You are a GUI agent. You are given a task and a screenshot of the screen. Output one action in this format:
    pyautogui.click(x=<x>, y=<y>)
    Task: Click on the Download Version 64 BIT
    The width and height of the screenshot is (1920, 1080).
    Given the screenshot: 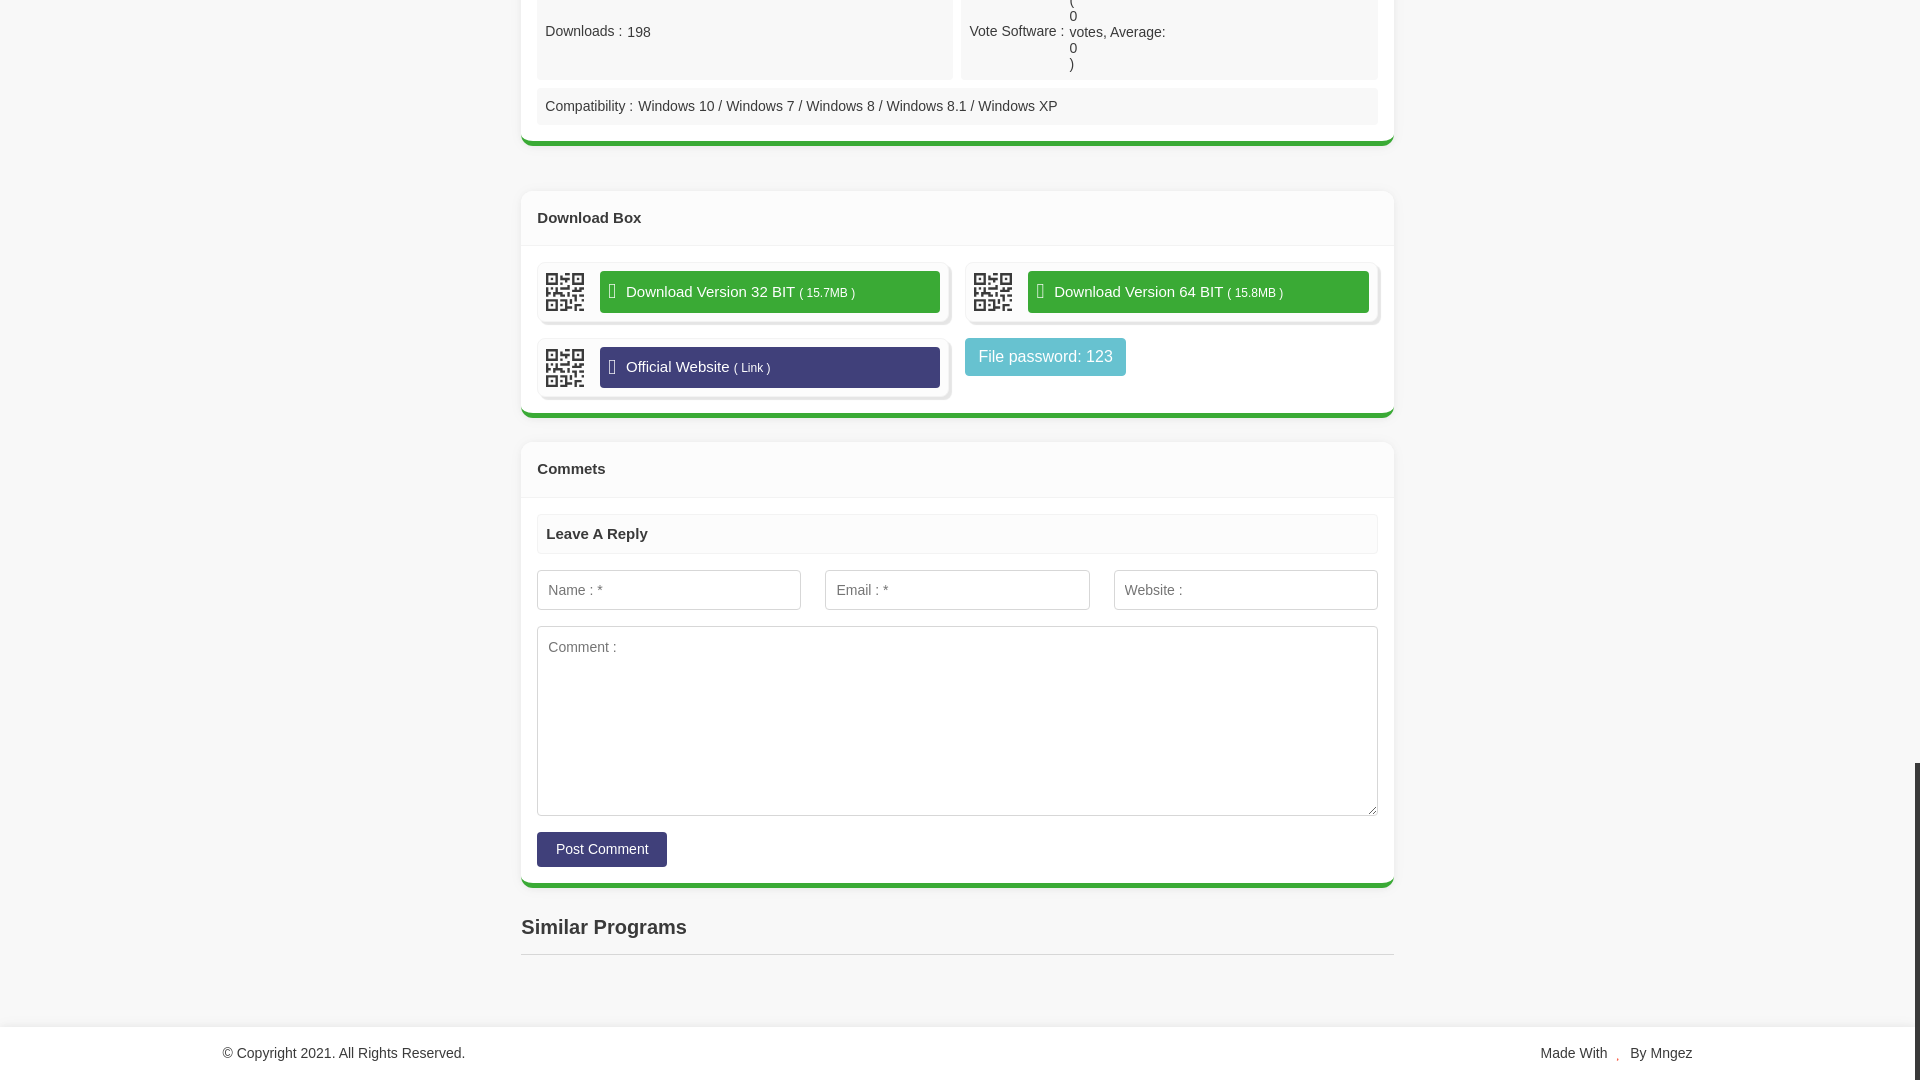 What is the action you would take?
    pyautogui.click(x=1197, y=292)
    